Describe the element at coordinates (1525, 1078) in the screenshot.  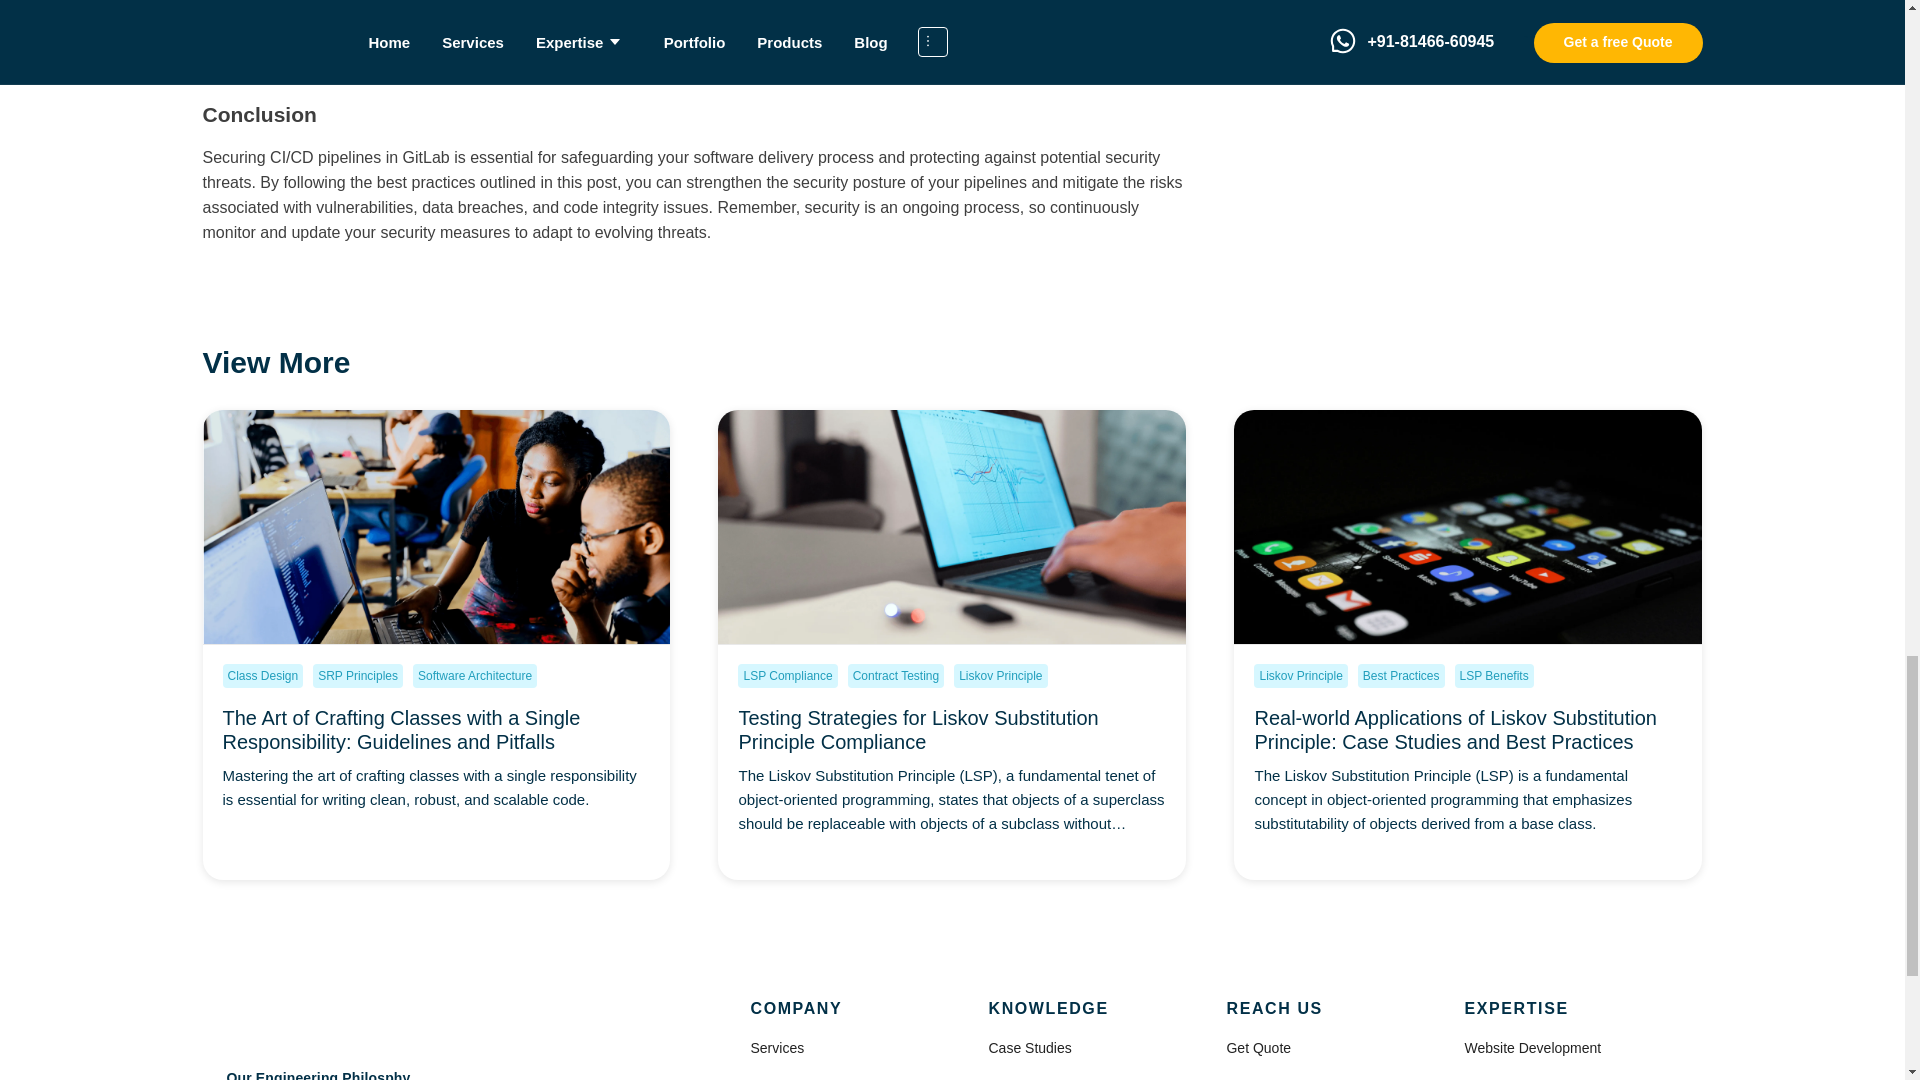
I see `Cloud Development` at that location.